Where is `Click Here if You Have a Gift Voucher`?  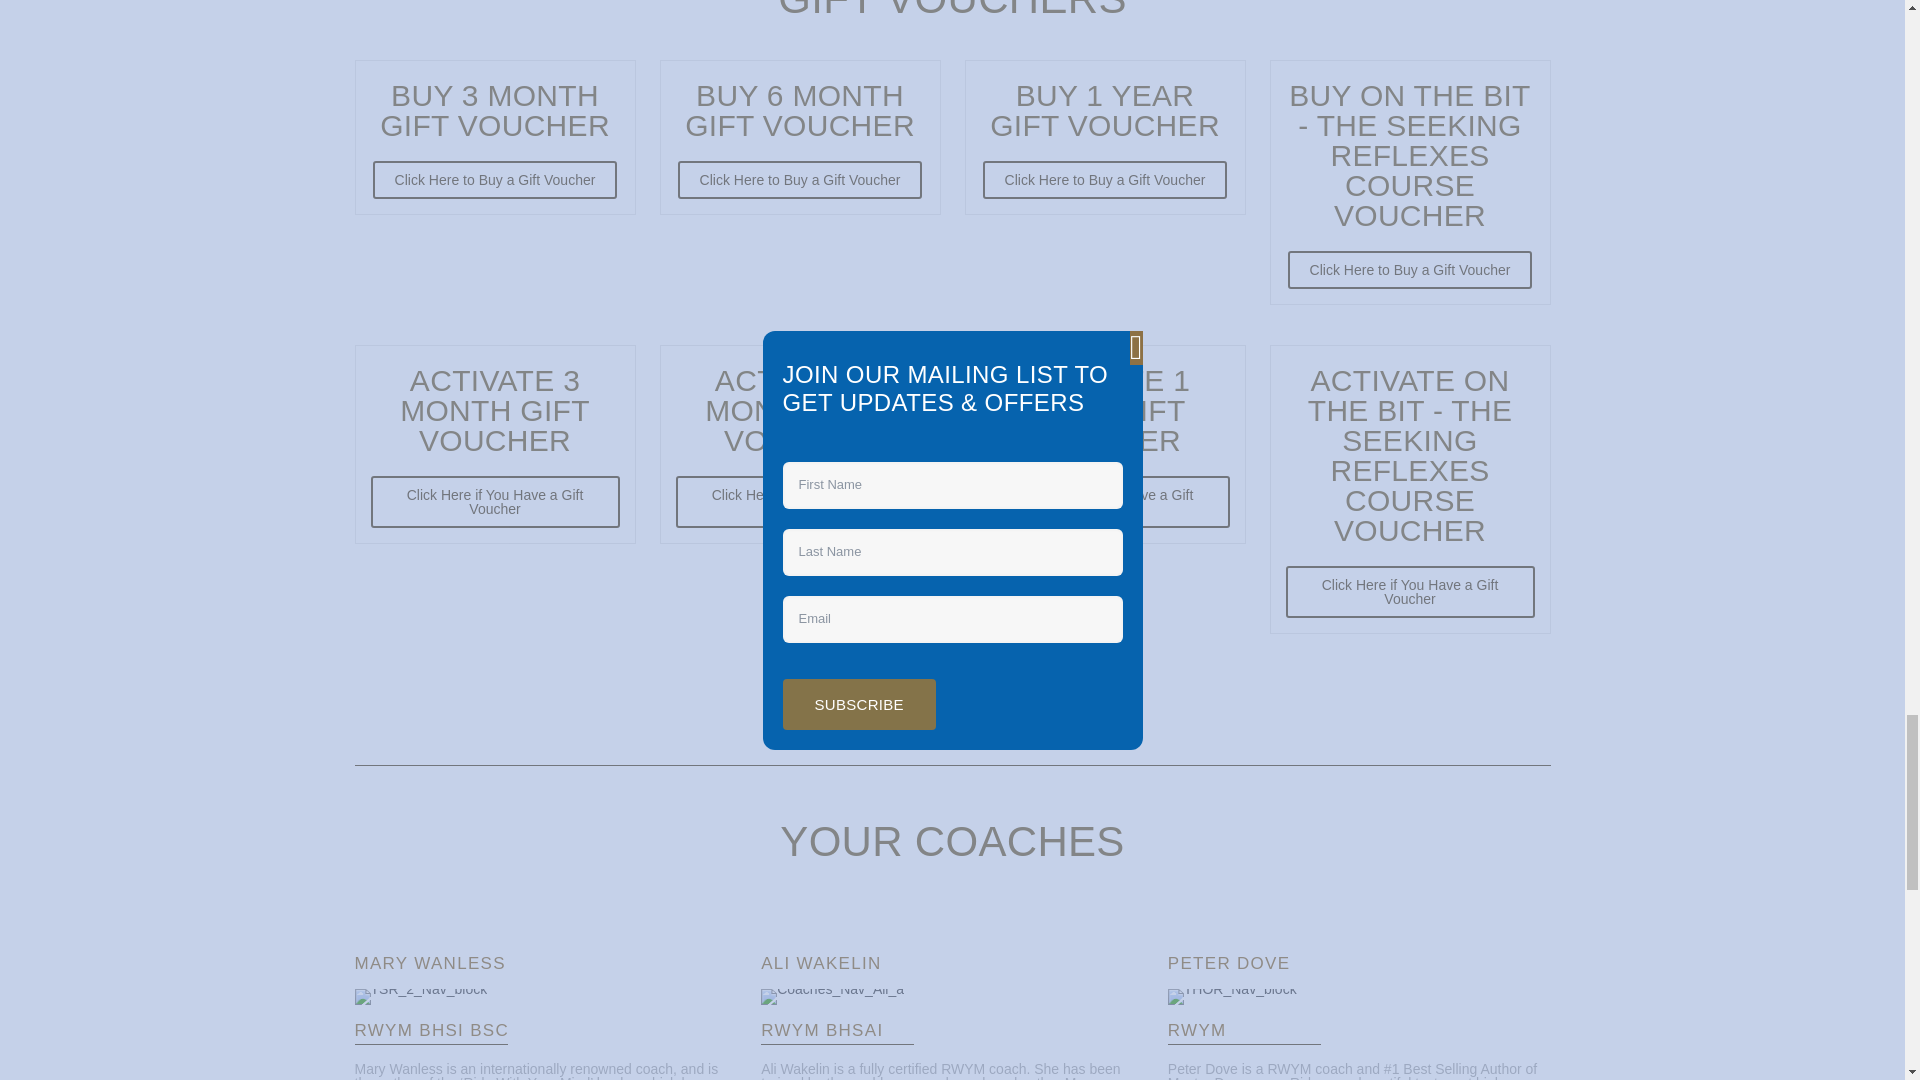 Click Here if You Have a Gift Voucher is located at coordinates (800, 502).